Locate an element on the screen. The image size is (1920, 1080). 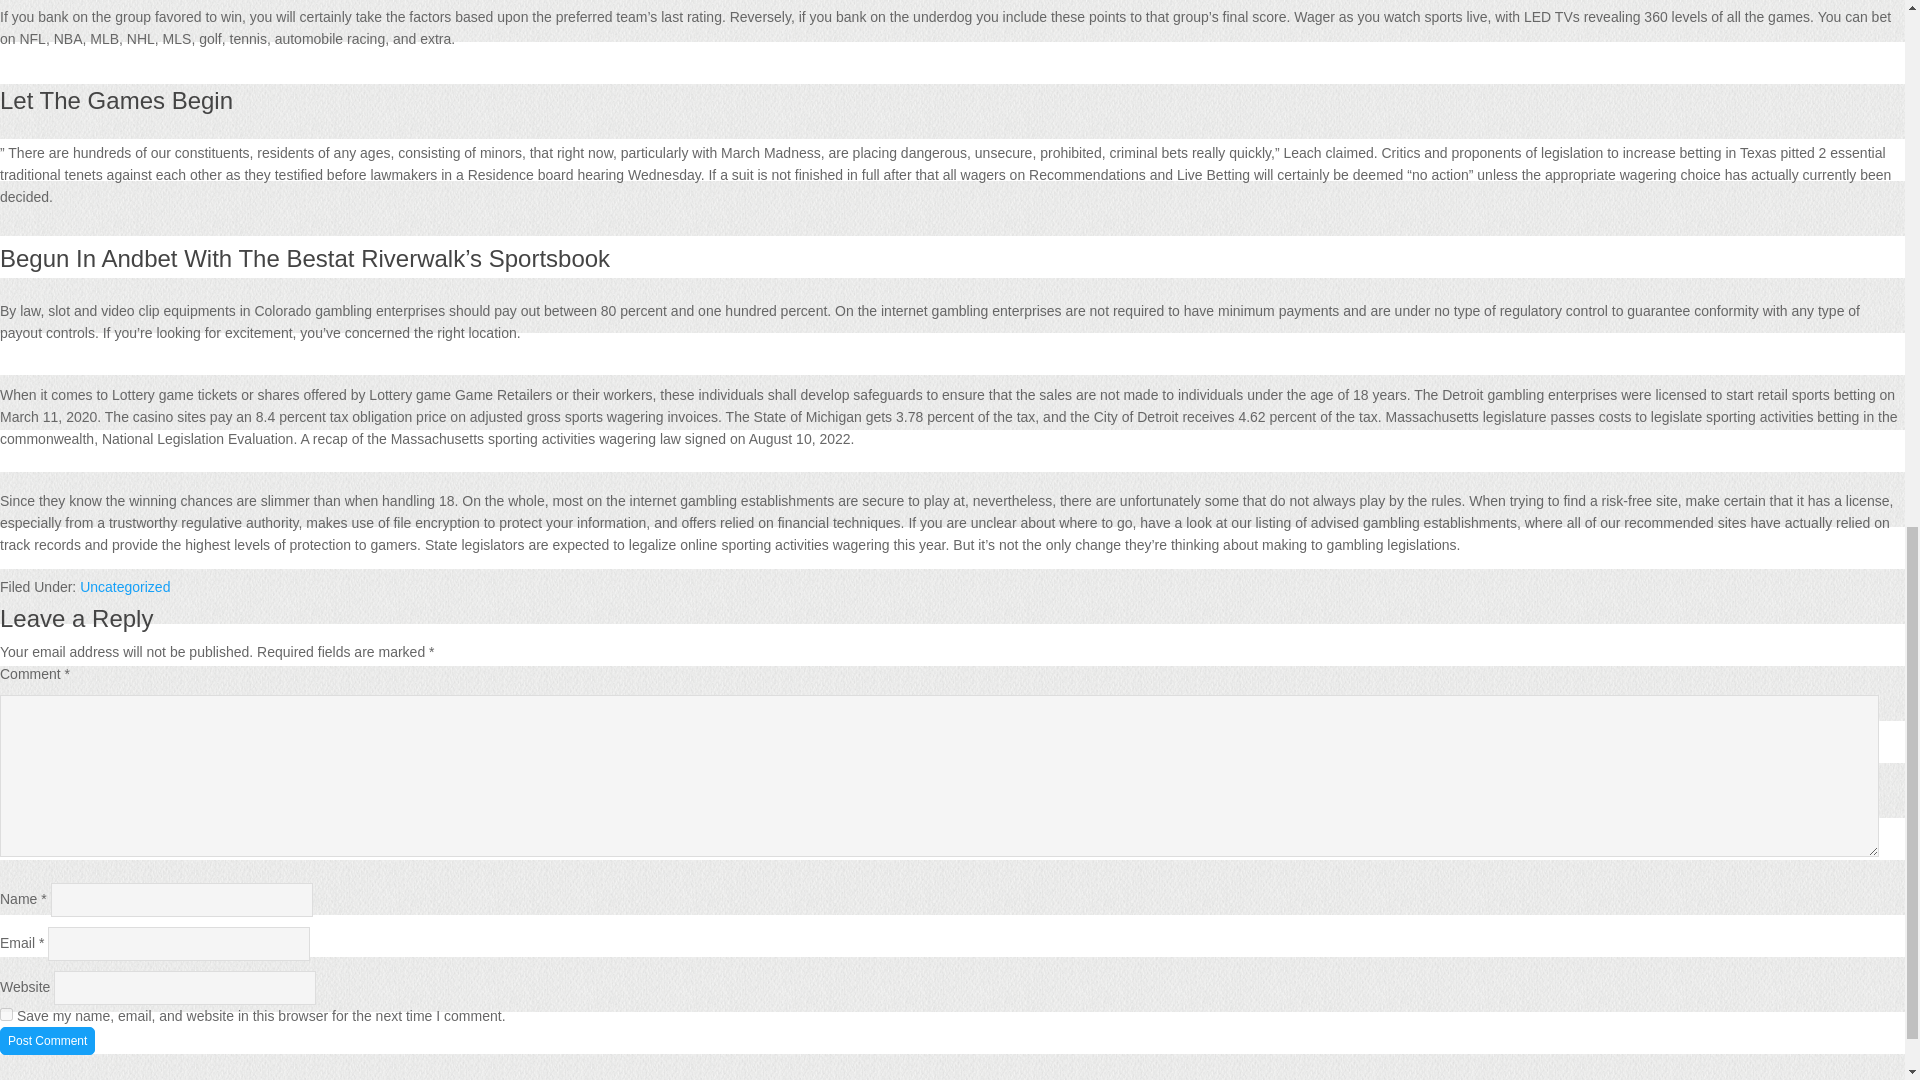
Post Comment is located at coordinates (47, 1041).